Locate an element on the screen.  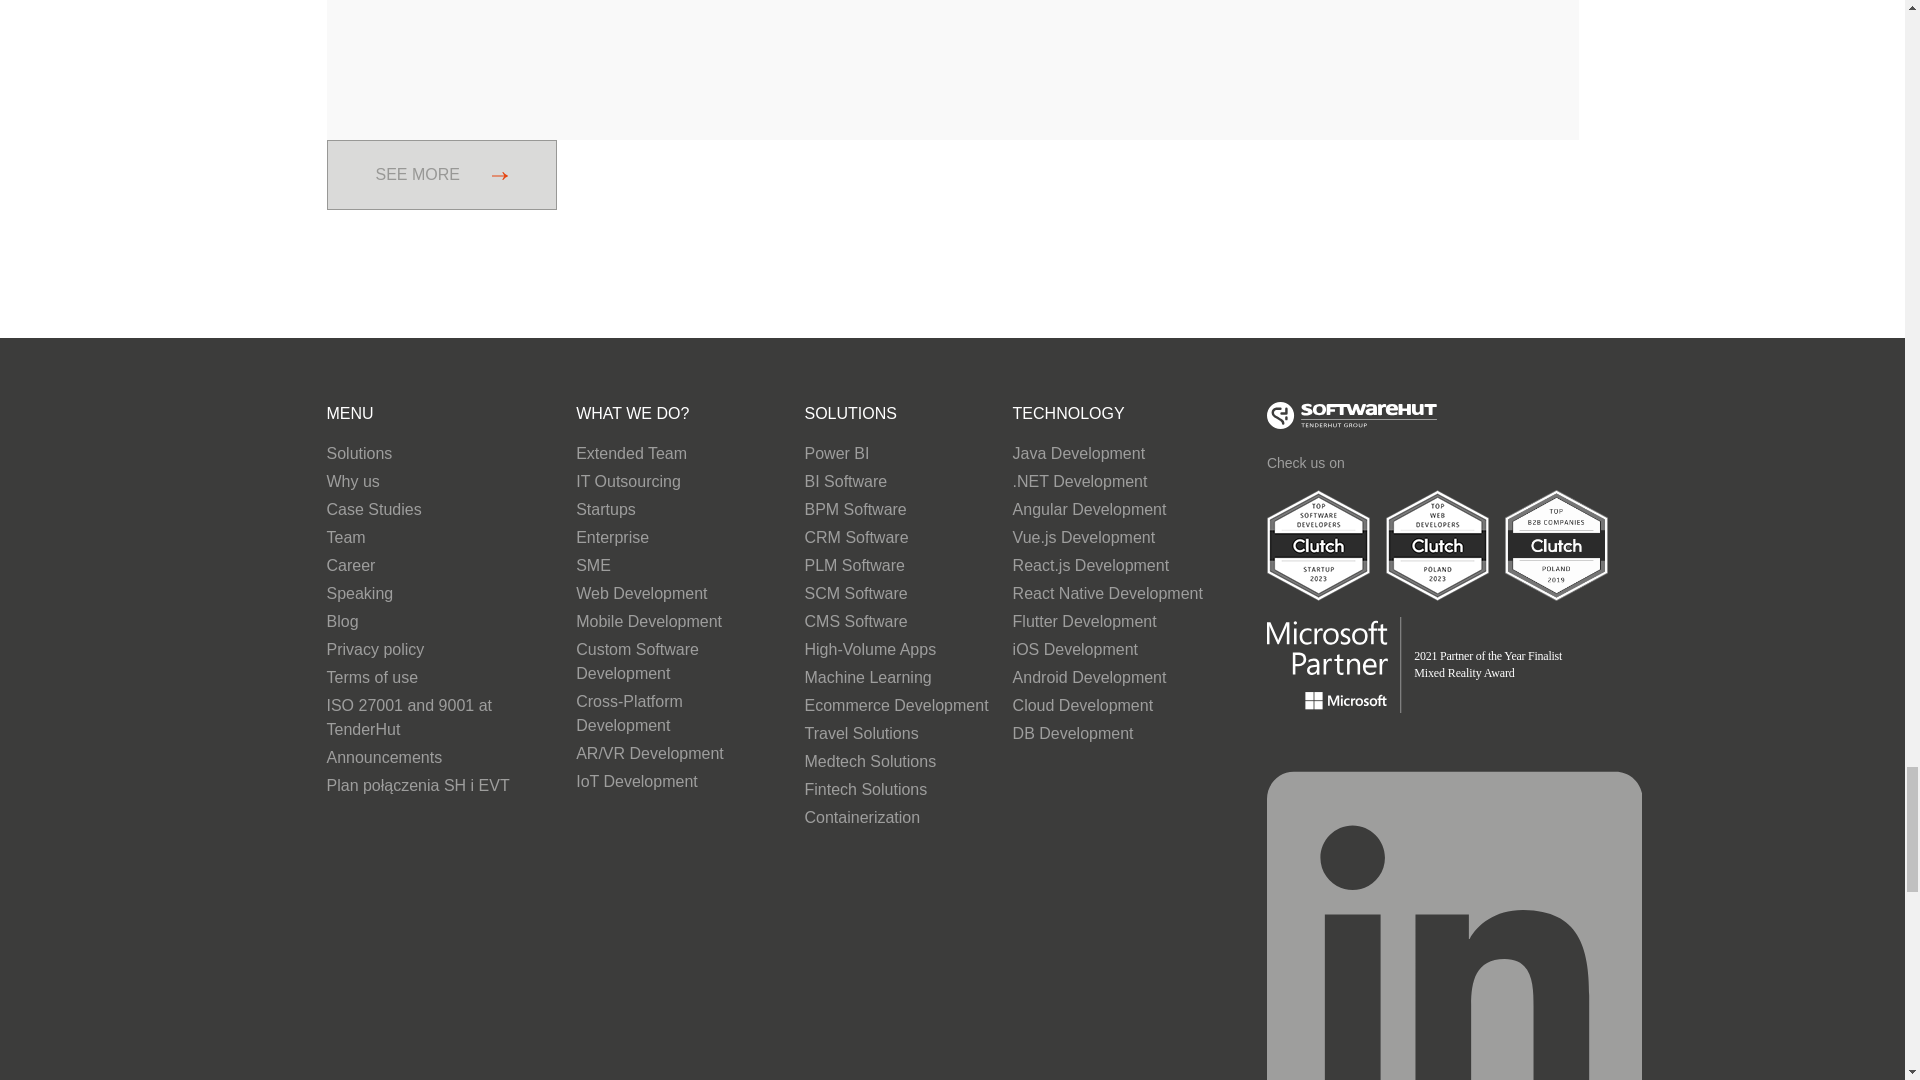
Startups is located at coordinates (678, 511).